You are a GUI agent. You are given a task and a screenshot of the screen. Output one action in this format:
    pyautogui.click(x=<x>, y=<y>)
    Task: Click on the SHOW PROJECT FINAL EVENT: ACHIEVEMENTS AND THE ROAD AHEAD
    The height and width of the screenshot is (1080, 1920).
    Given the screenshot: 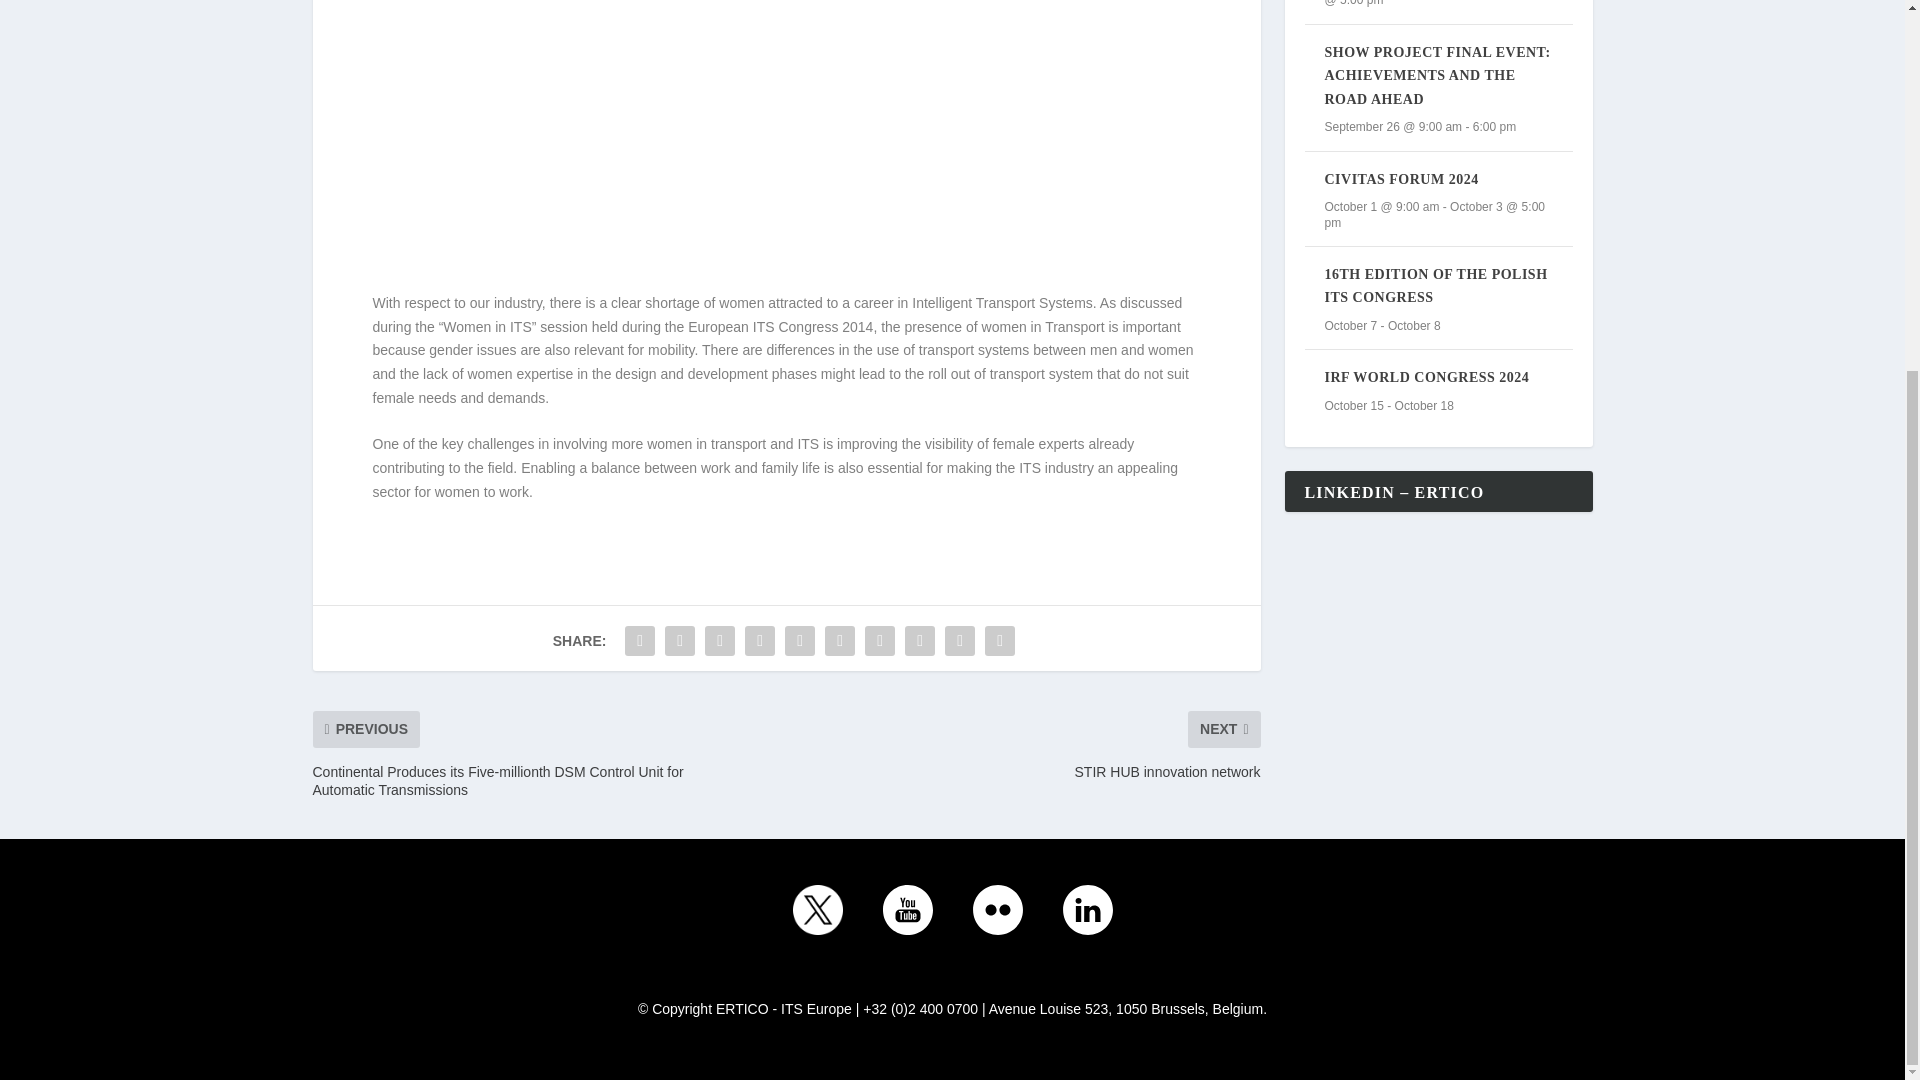 What is the action you would take?
    pyautogui.click(x=1436, y=76)
    